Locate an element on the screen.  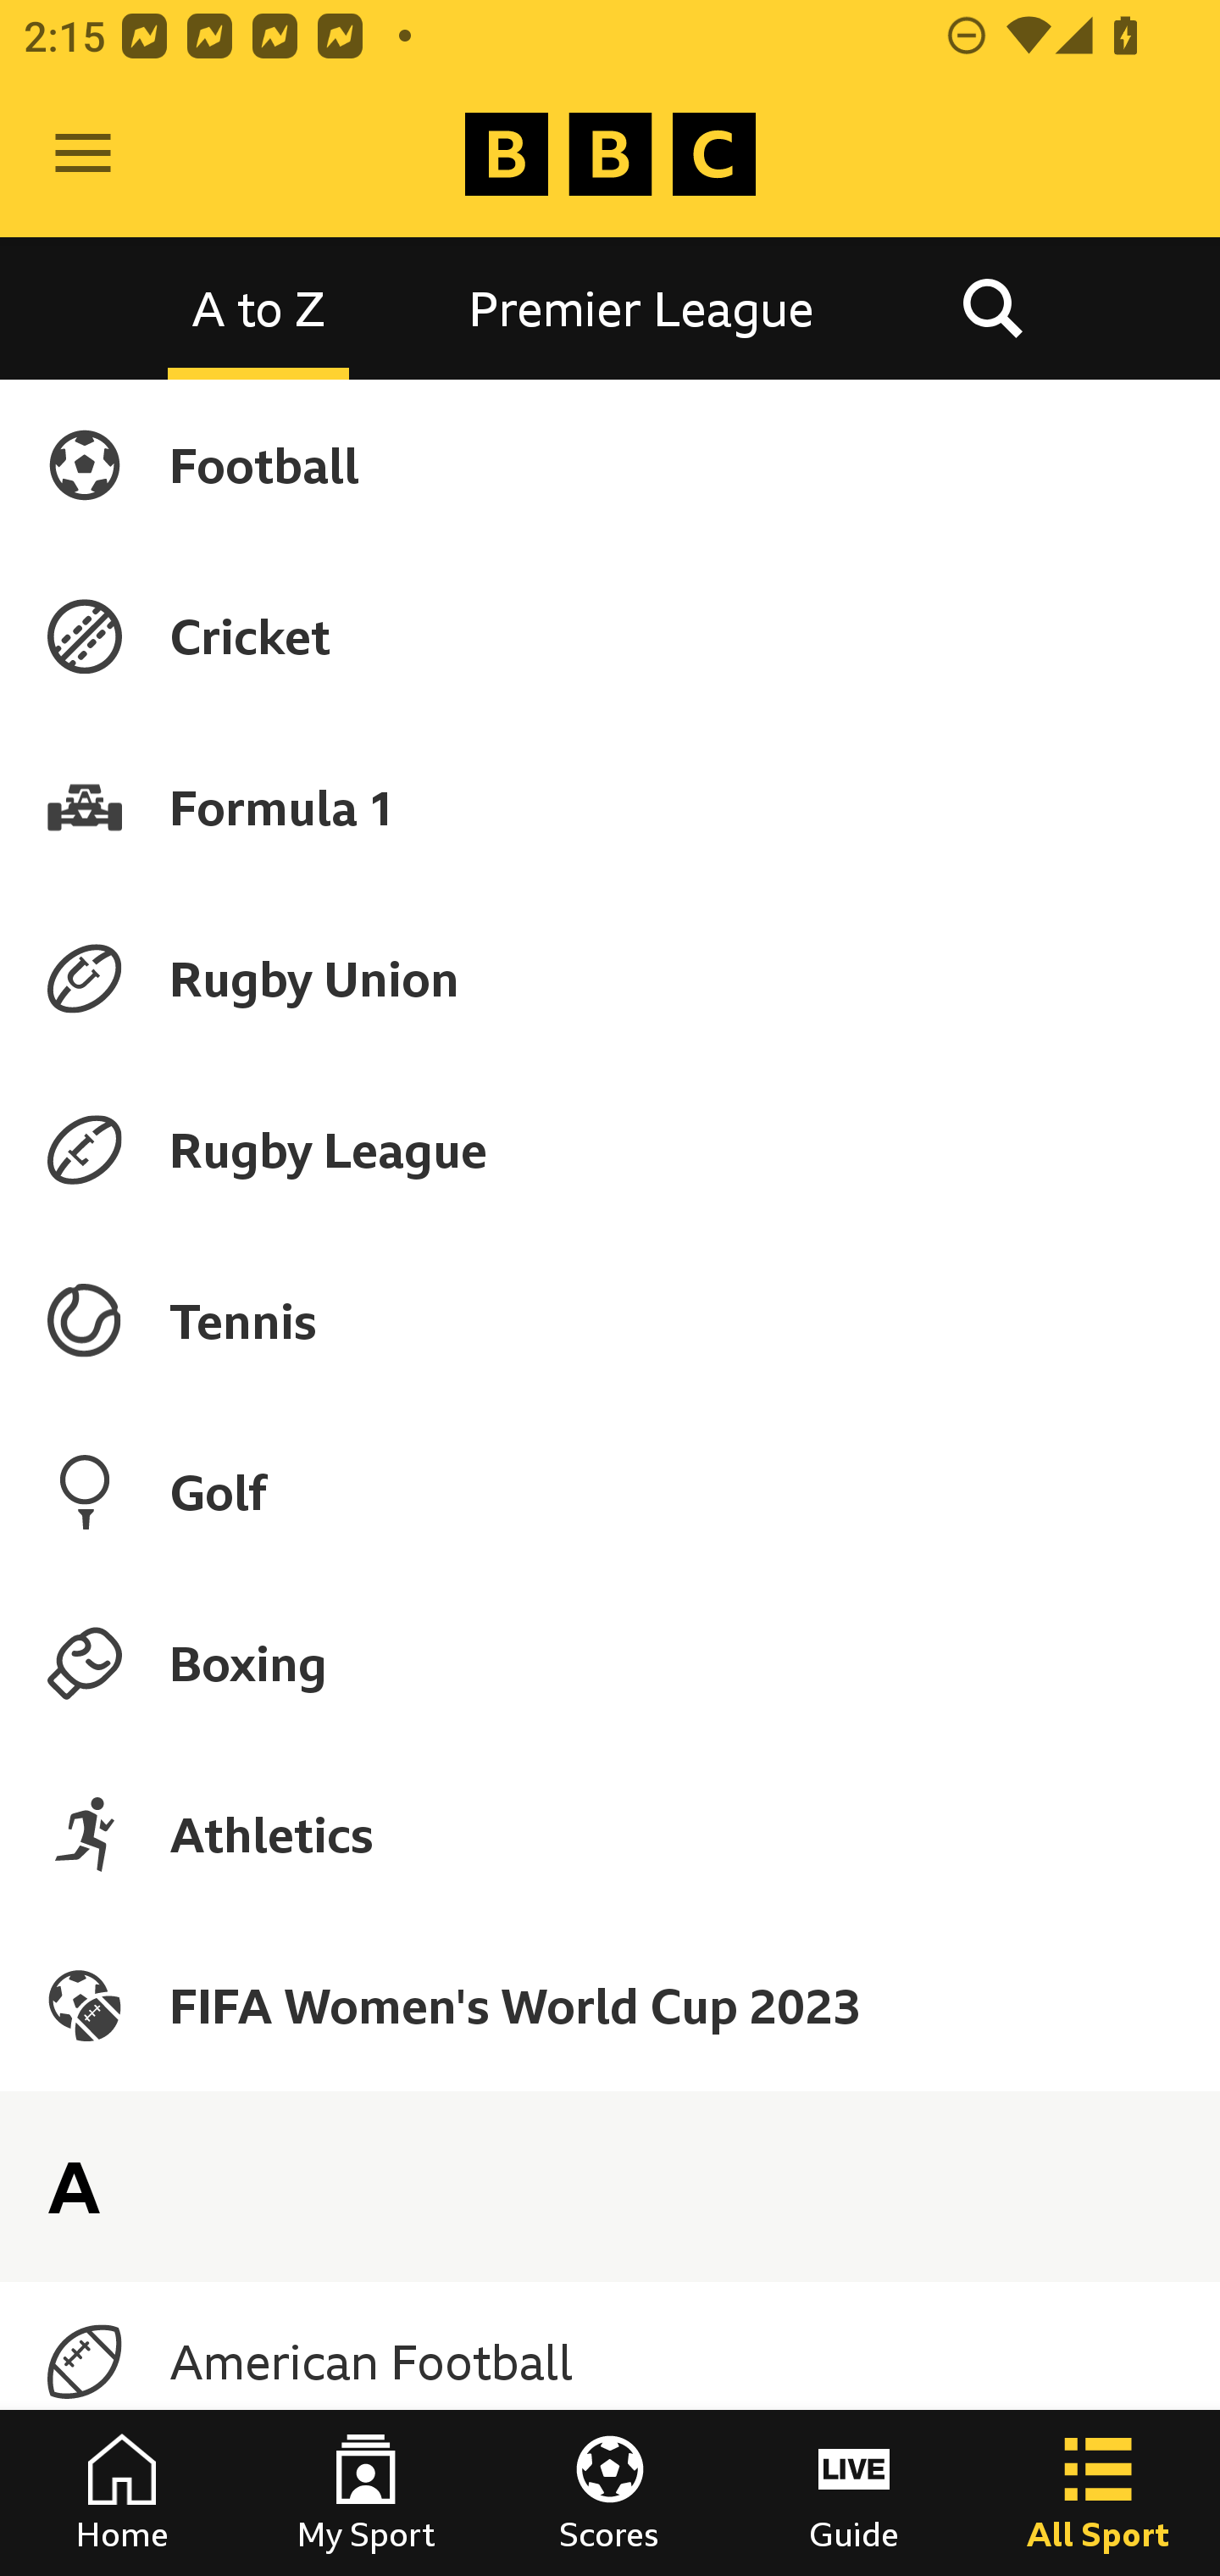
American Football is located at coordinates (610, 2362).